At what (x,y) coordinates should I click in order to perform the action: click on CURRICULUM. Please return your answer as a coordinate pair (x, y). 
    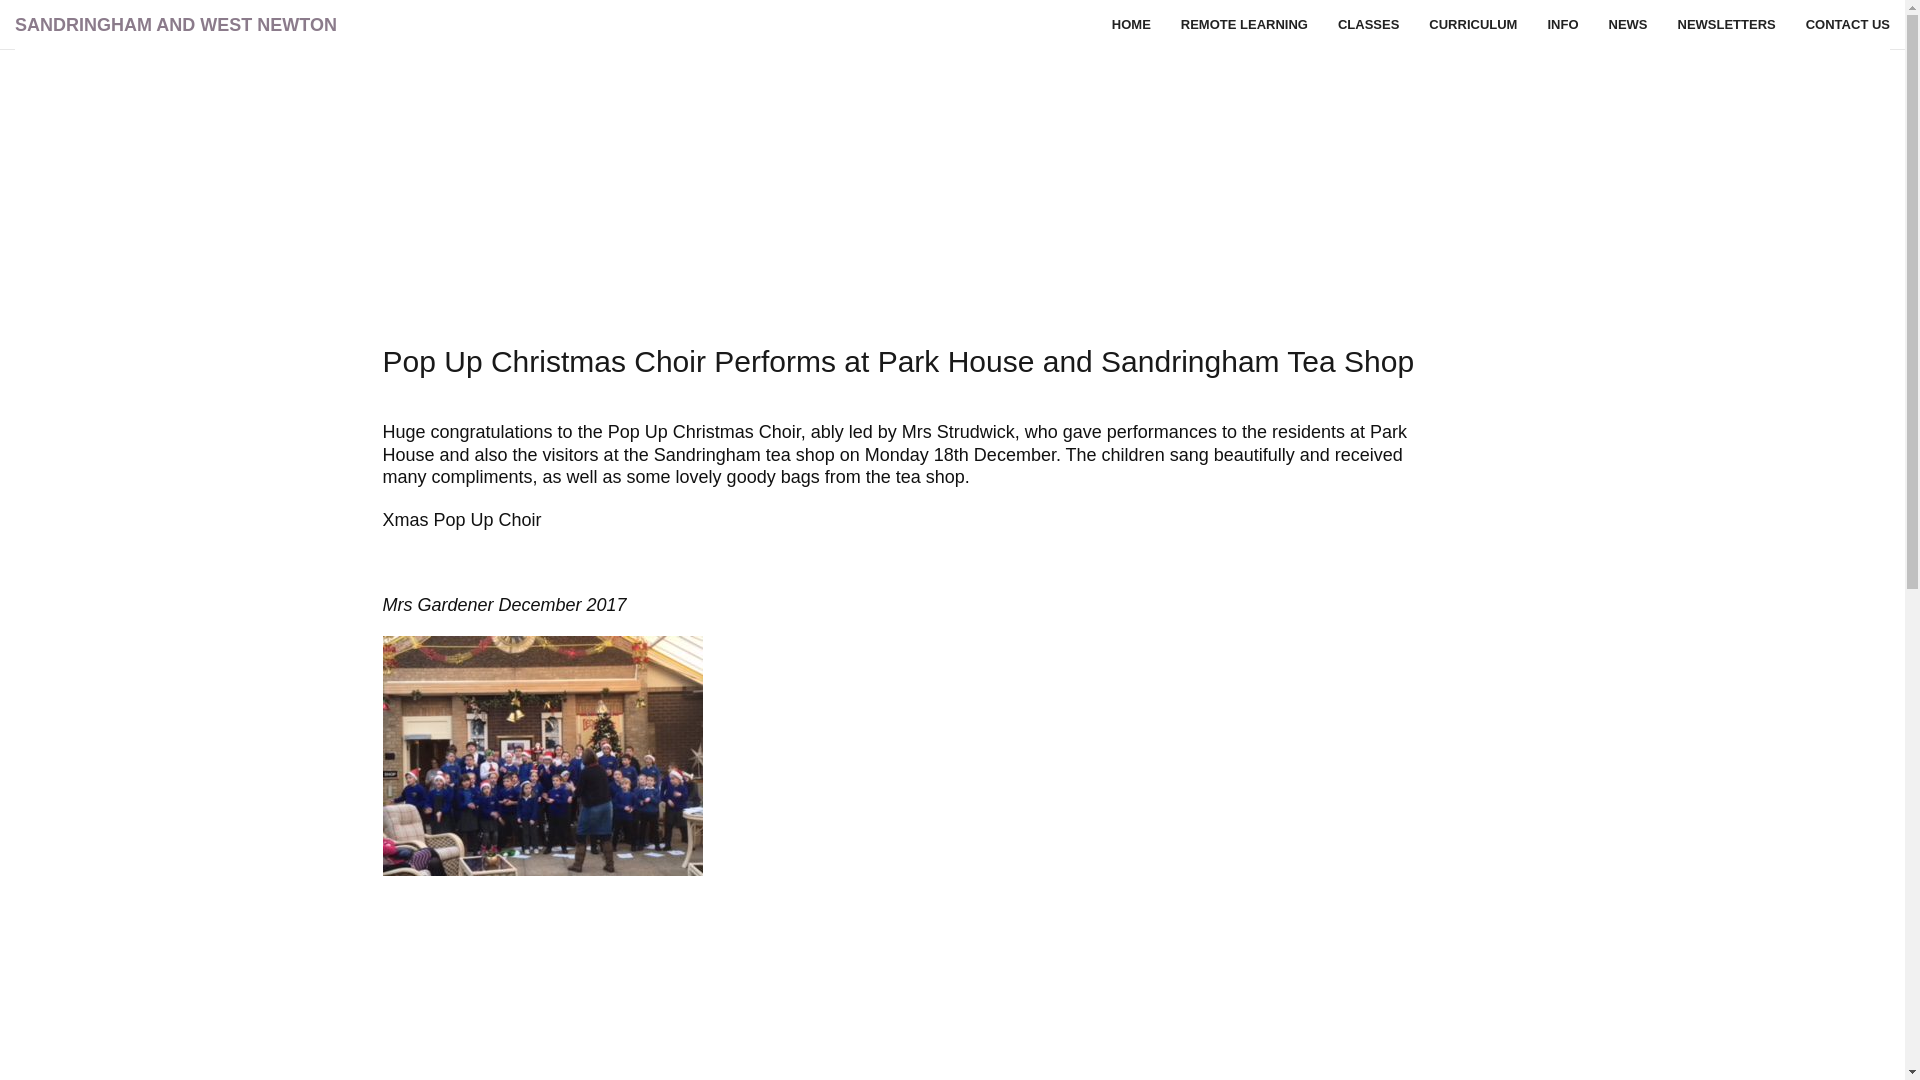
    Looking at the image, I should click on (1472, 24).